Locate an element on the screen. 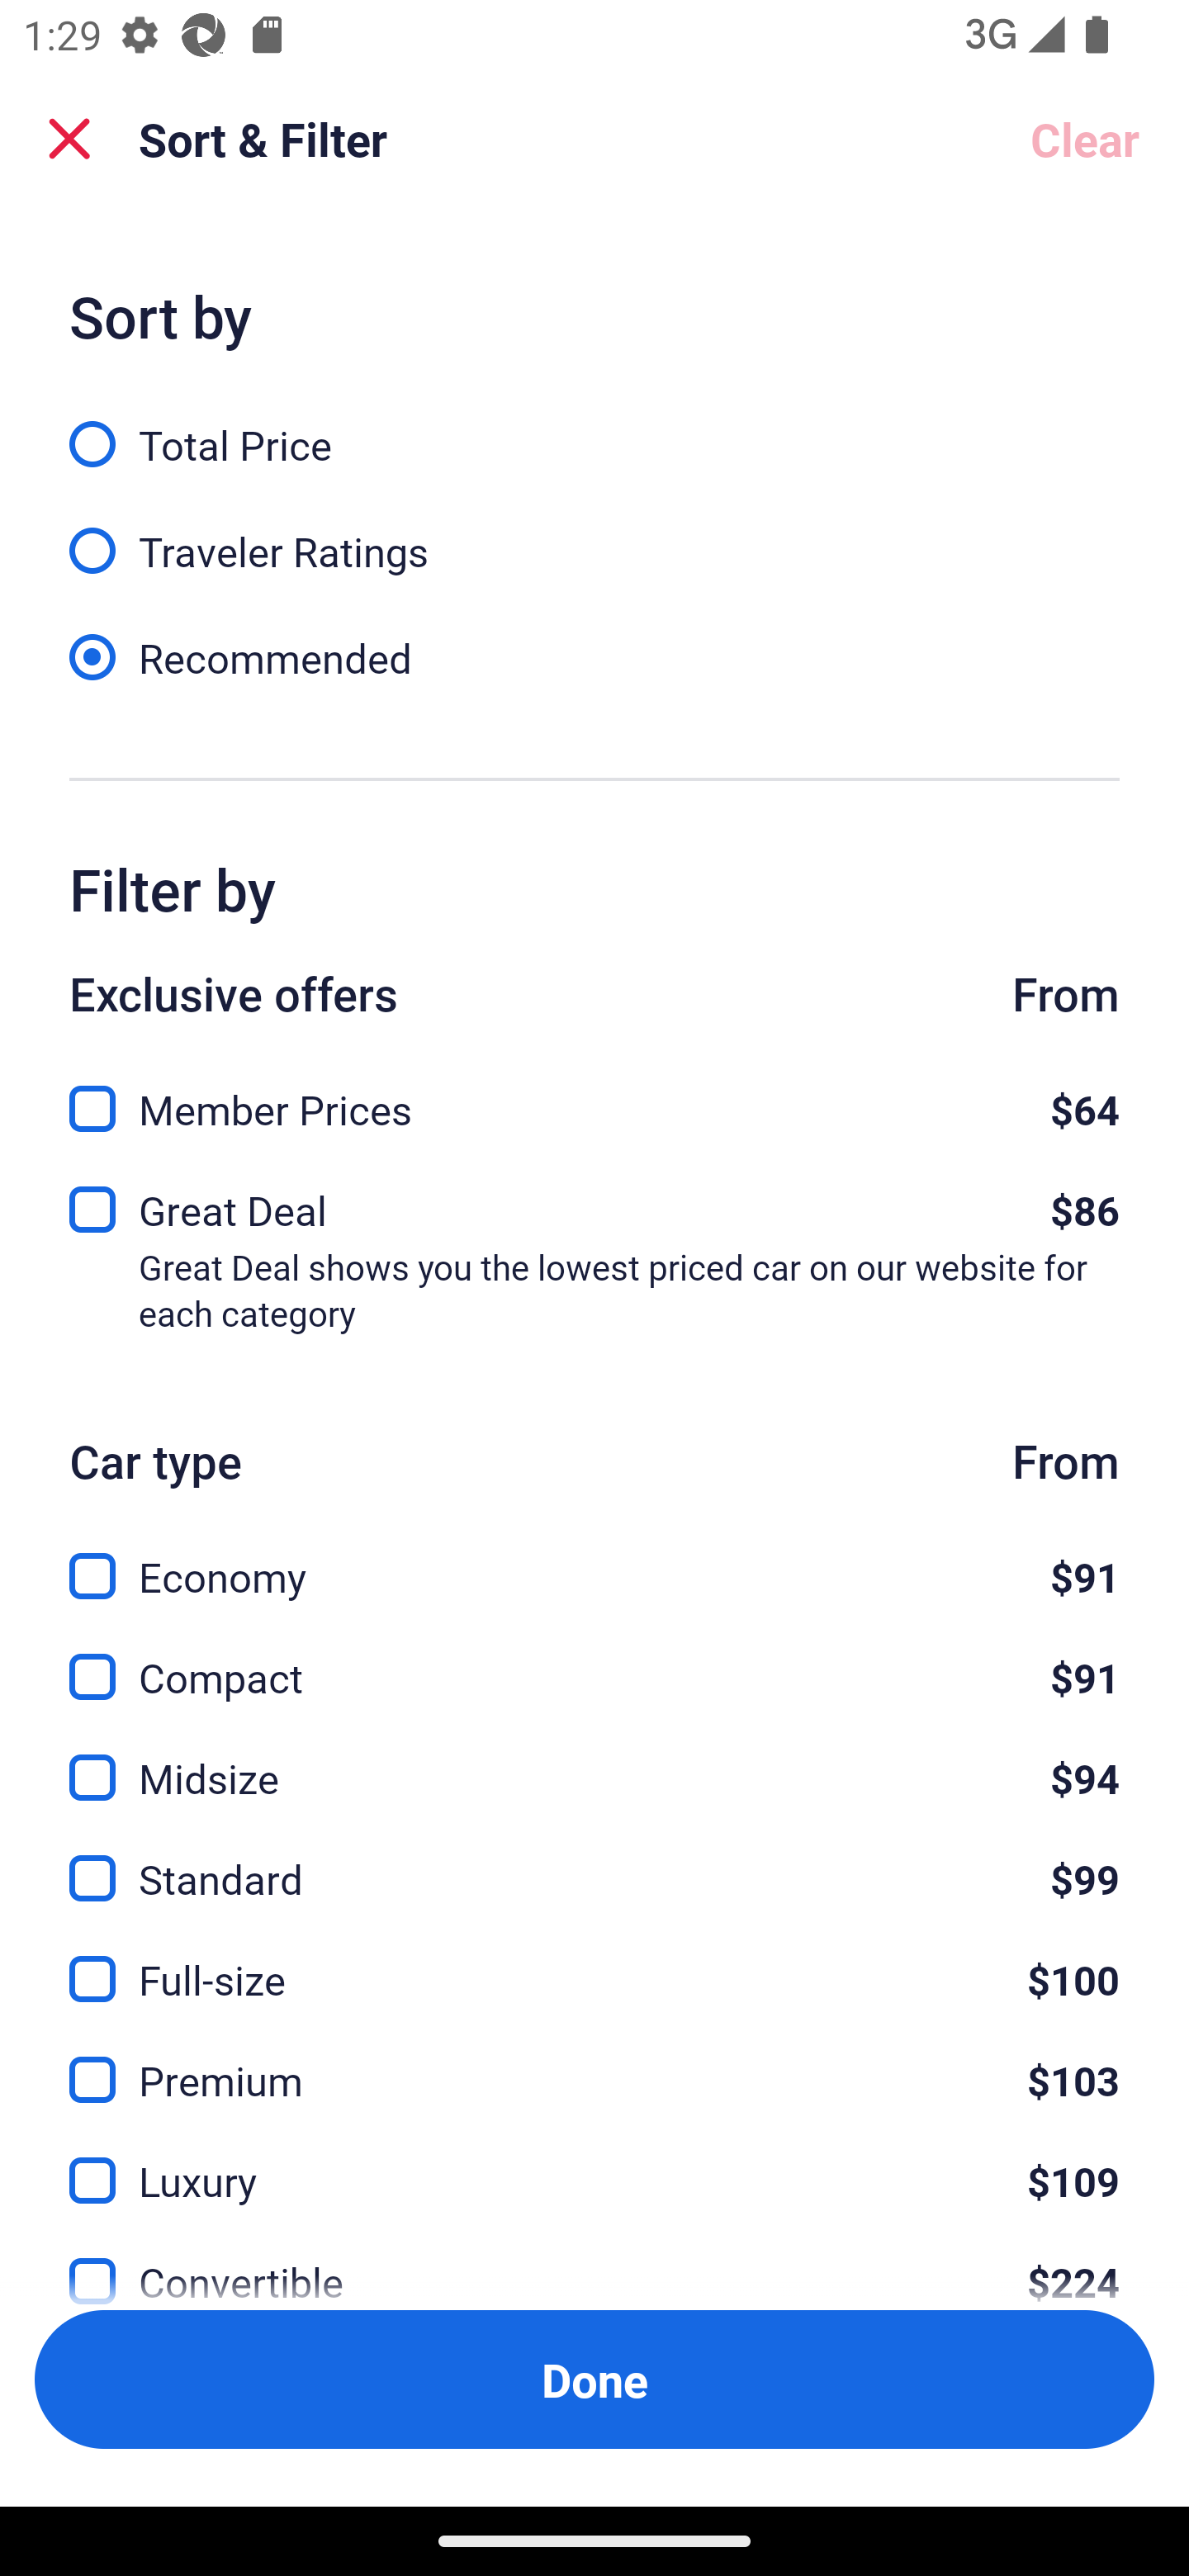  Total Price is located at coordinates (594, 426).